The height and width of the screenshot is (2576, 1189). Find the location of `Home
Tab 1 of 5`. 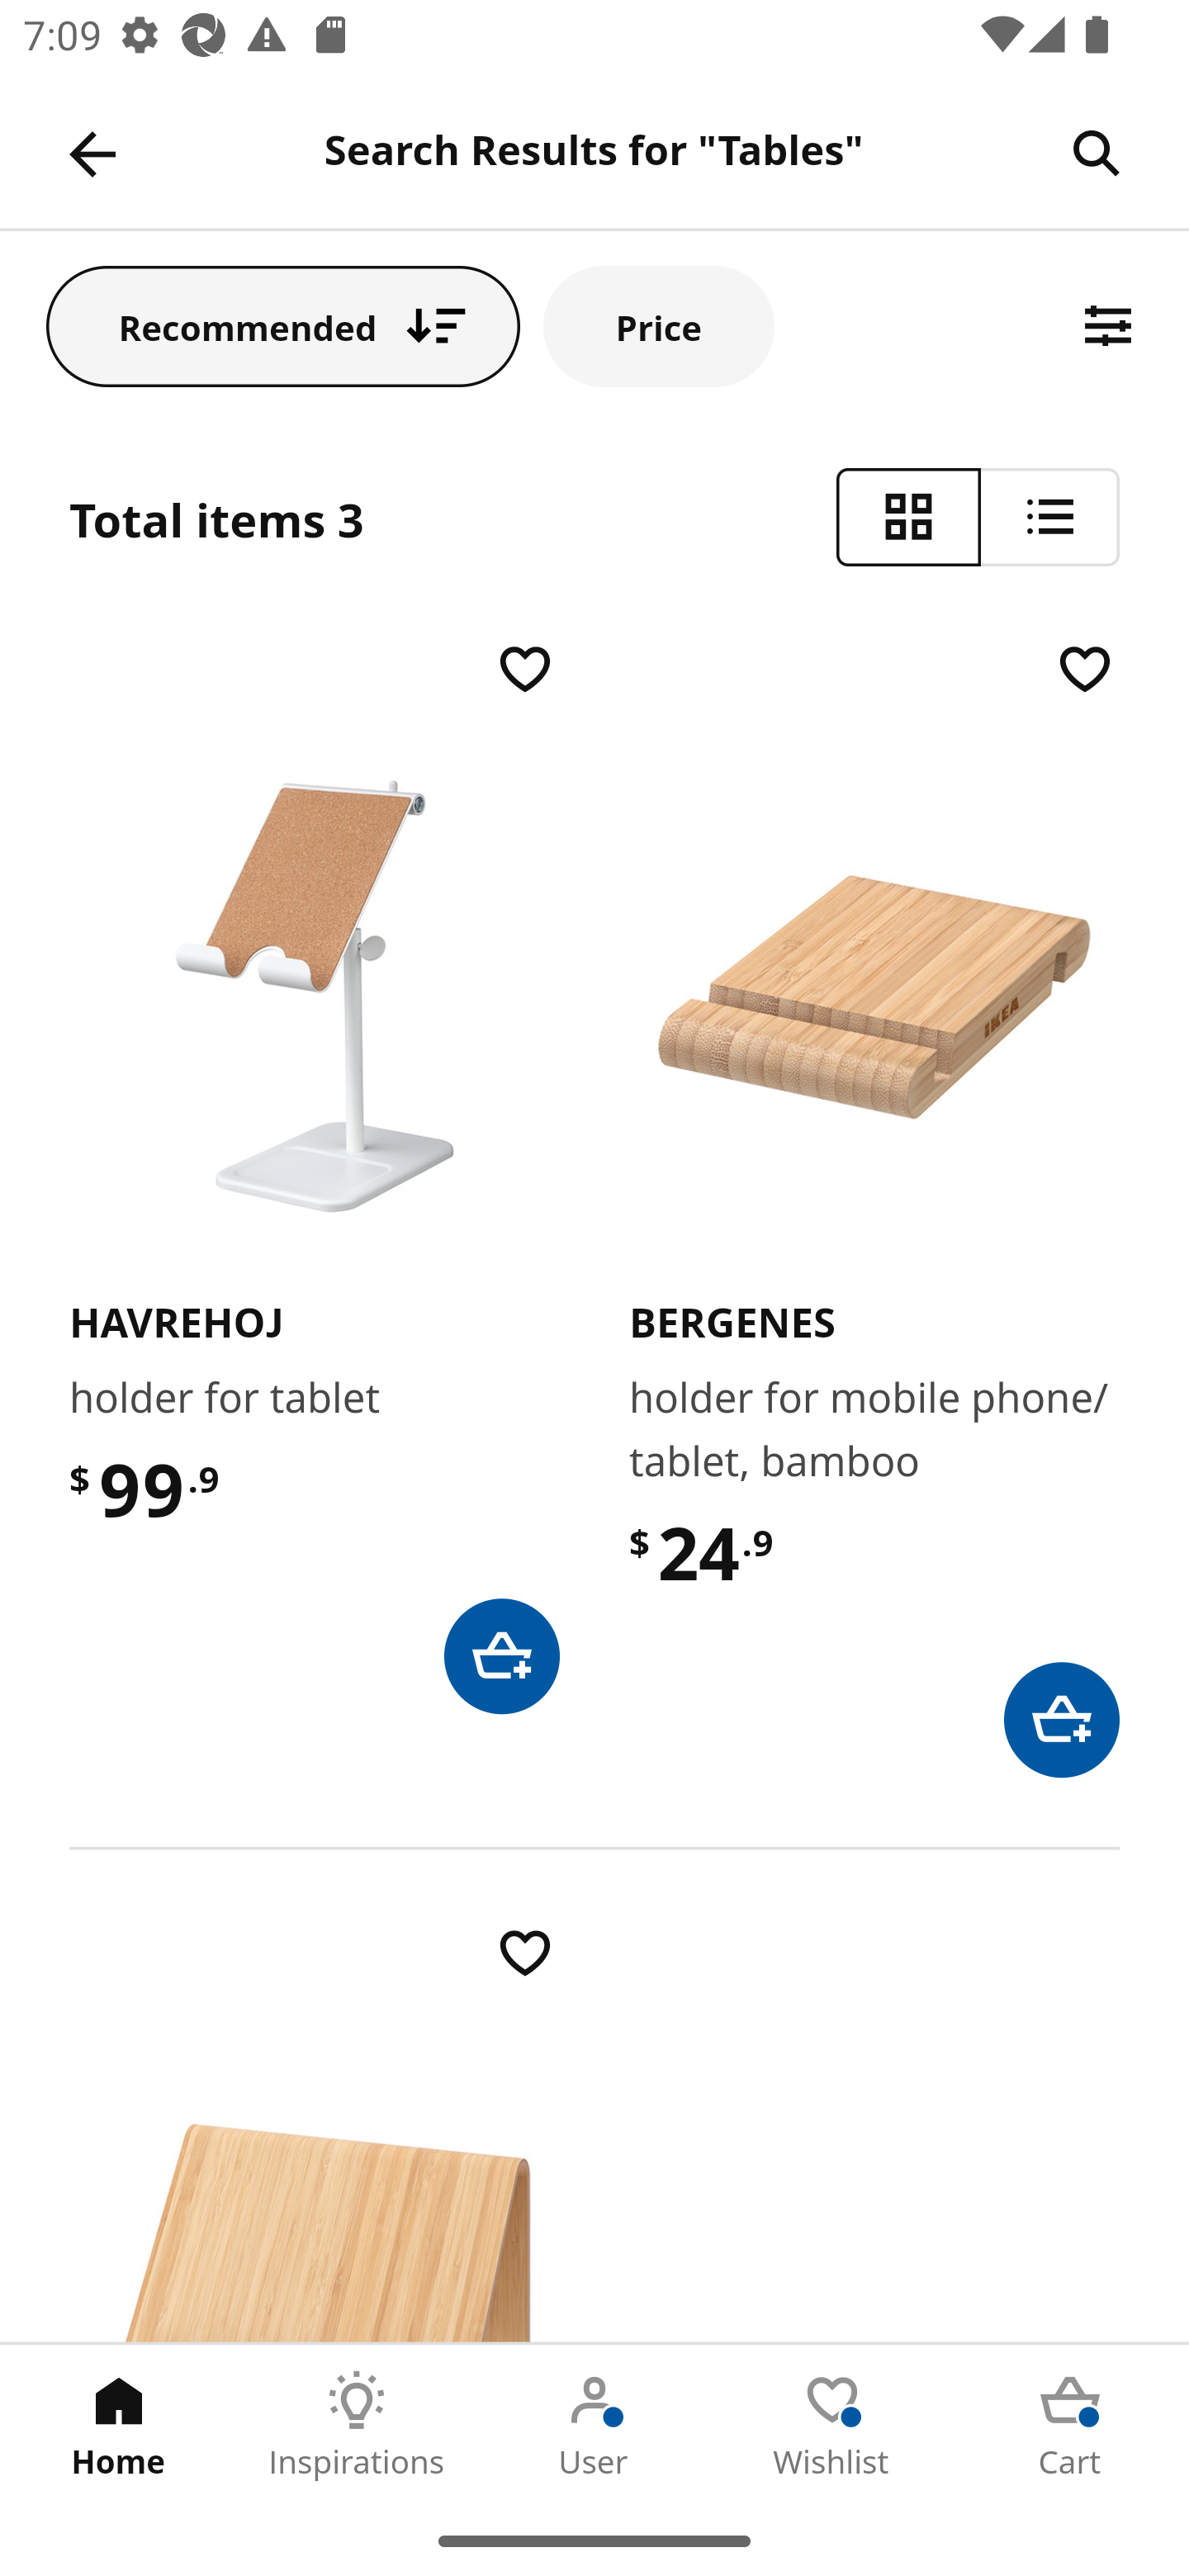

Home
Tab 1 of 5 is located at coordinates (119, 2425).